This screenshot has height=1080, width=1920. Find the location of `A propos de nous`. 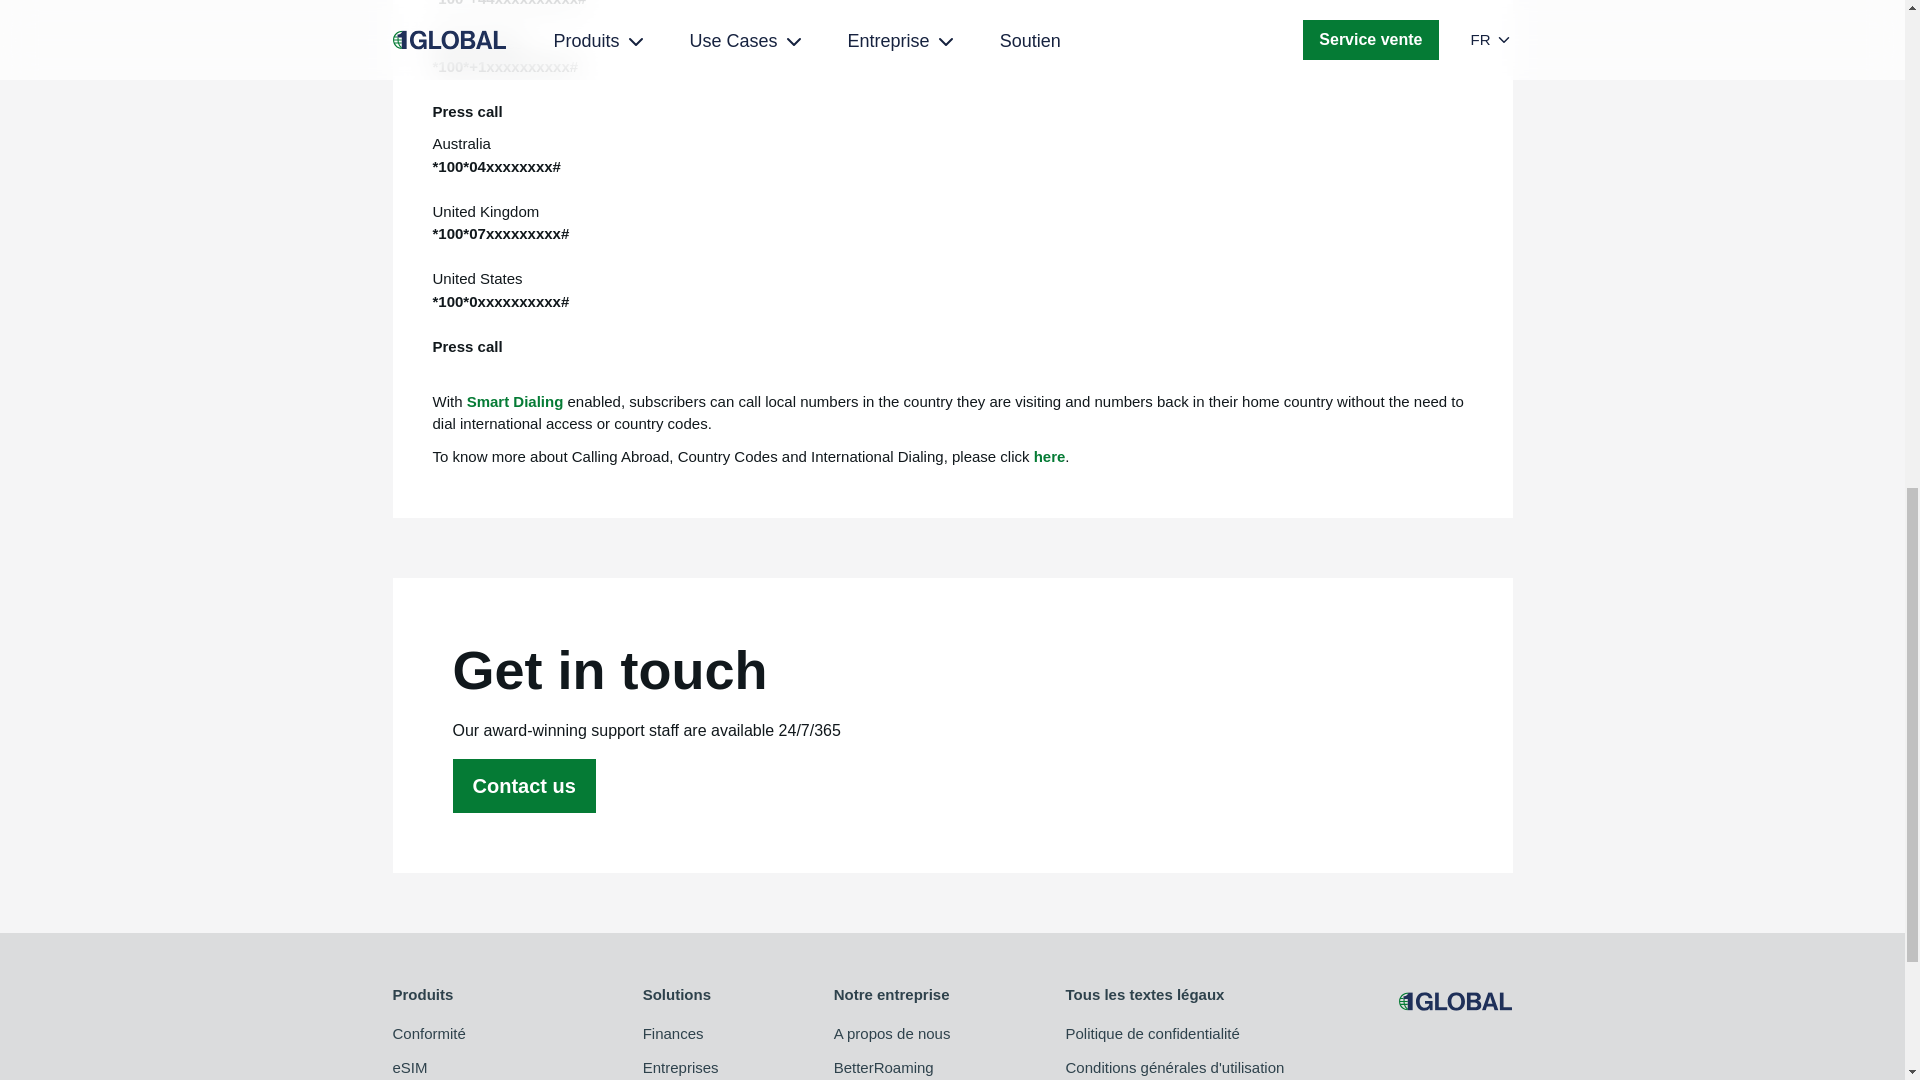

A propos de nous is located at coordinates (892, 1034).